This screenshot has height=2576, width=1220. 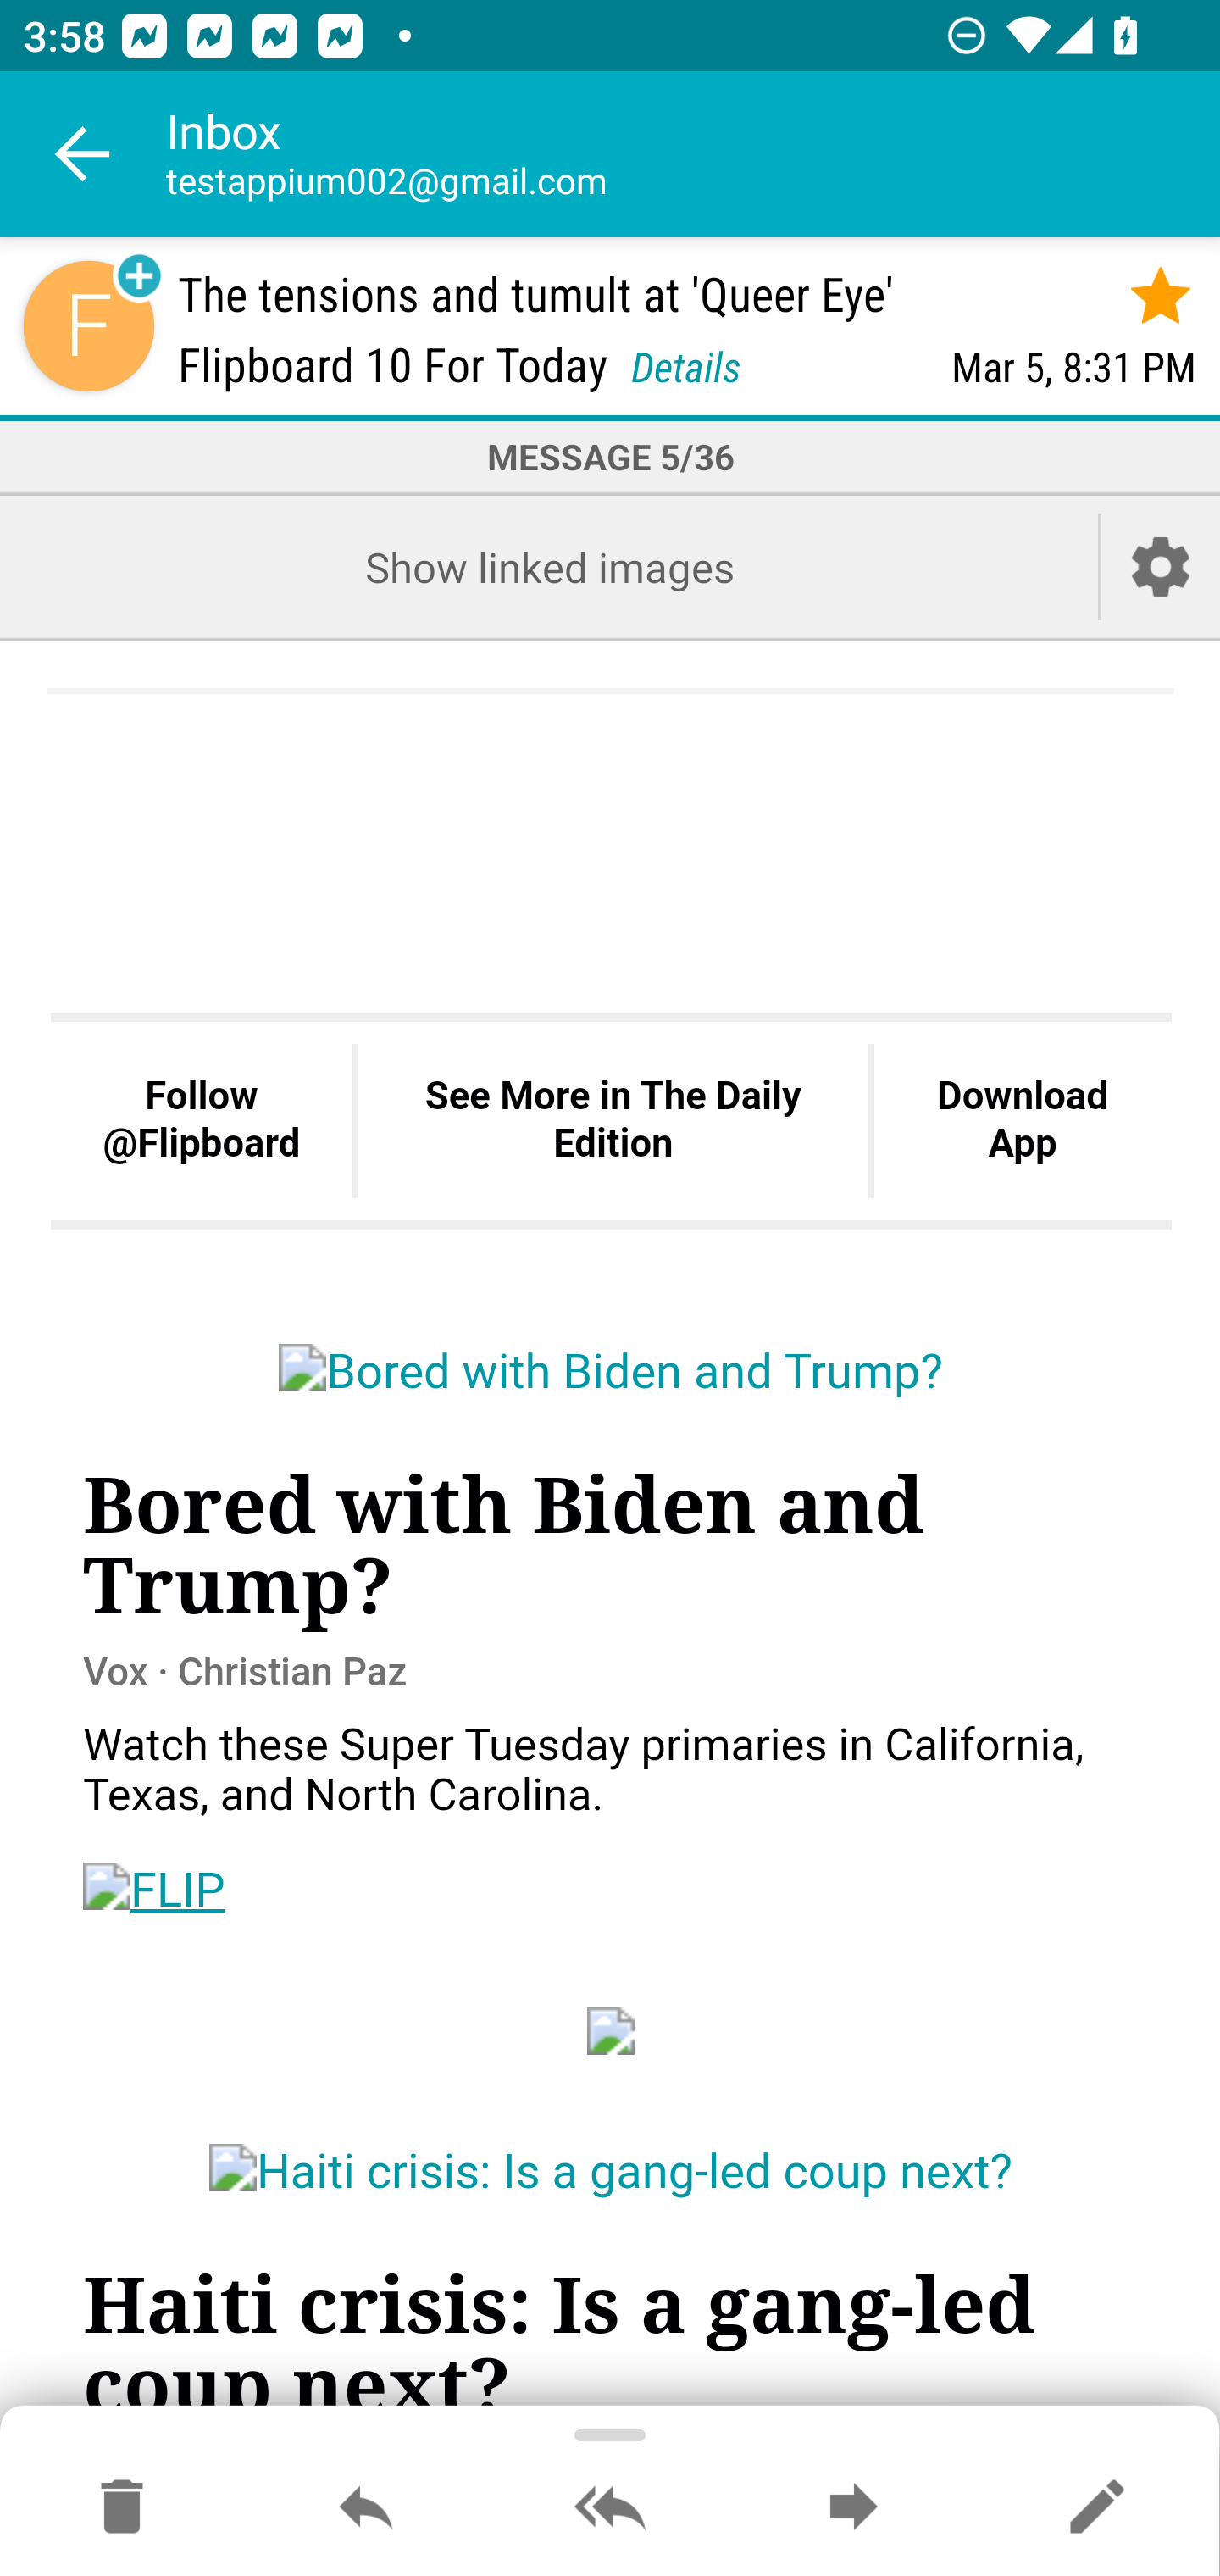 I want to click on Inbox testappium002@gmail.com, so click(x=693, y=154).